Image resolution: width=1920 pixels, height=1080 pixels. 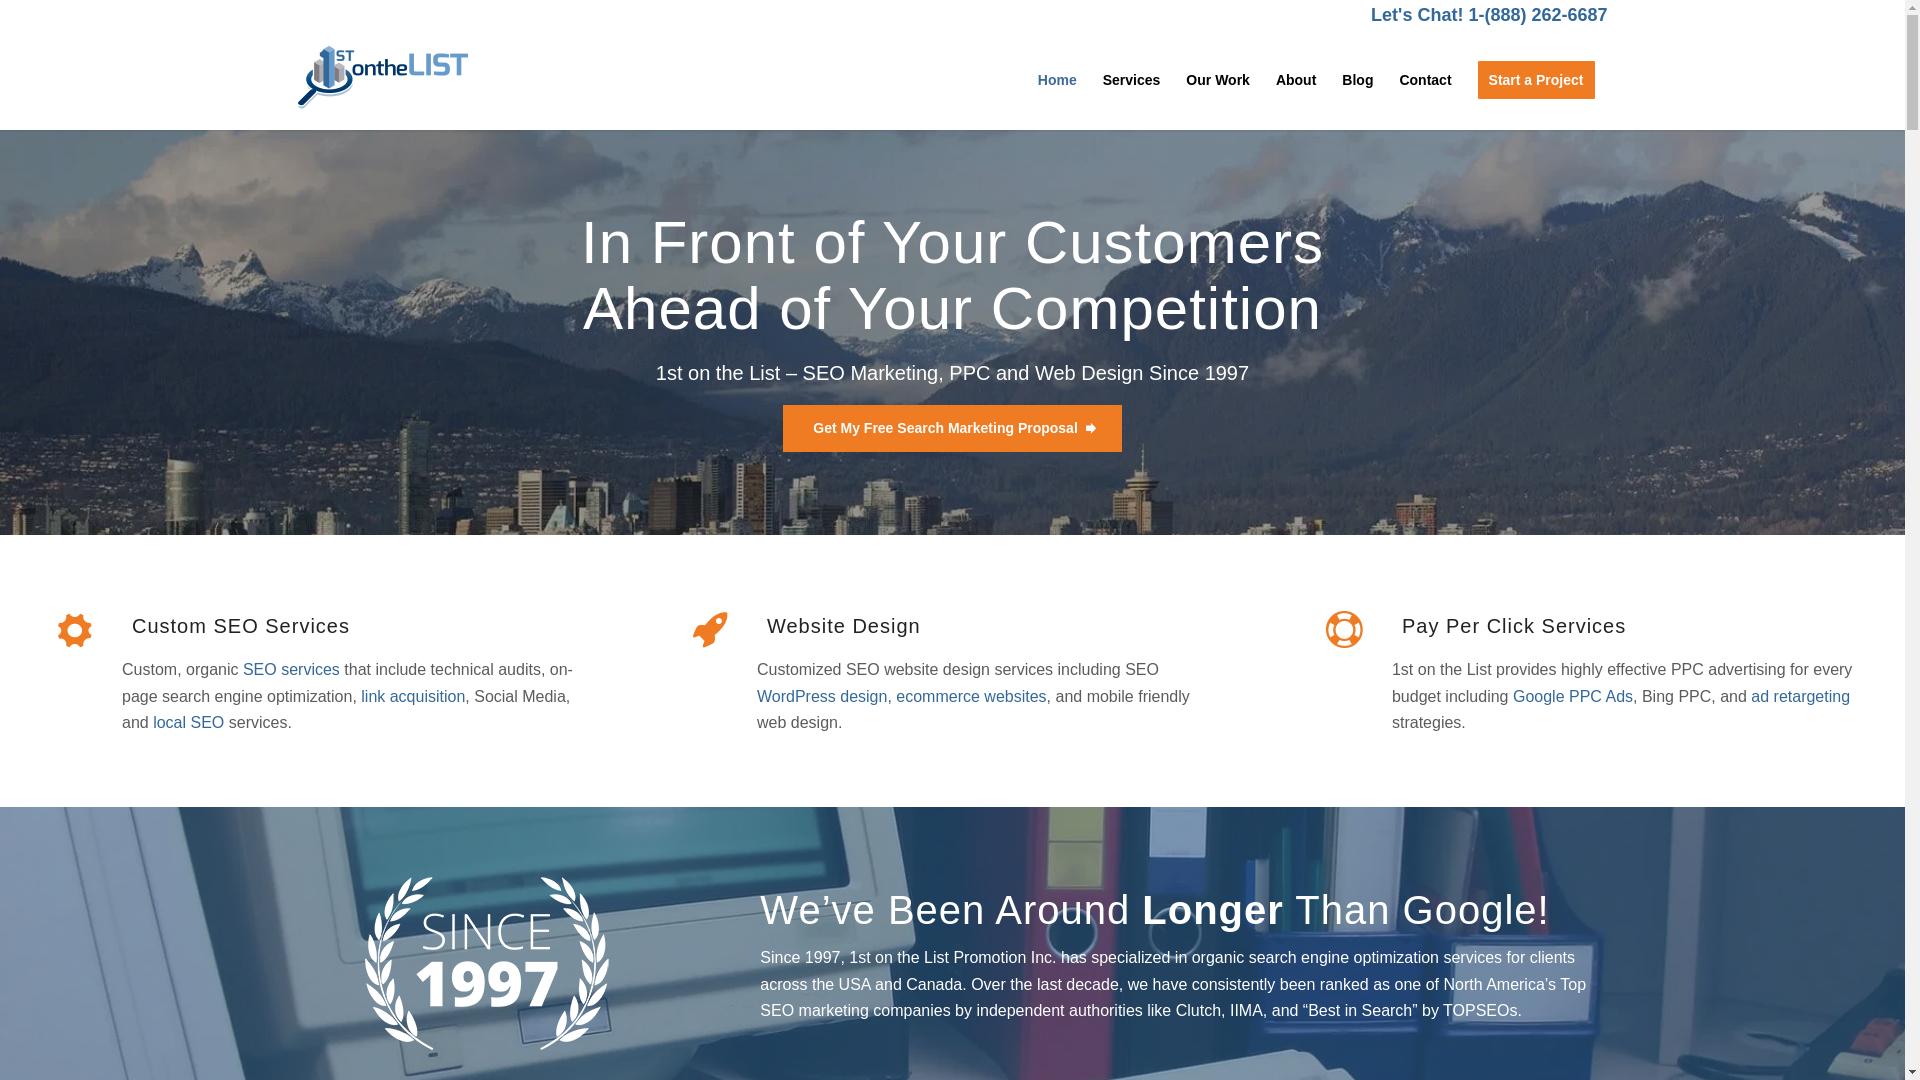 What do you see at coordinates (383, 77) in the screenshot?
I see `1st on the list logo` at bounding box center [383, 77].